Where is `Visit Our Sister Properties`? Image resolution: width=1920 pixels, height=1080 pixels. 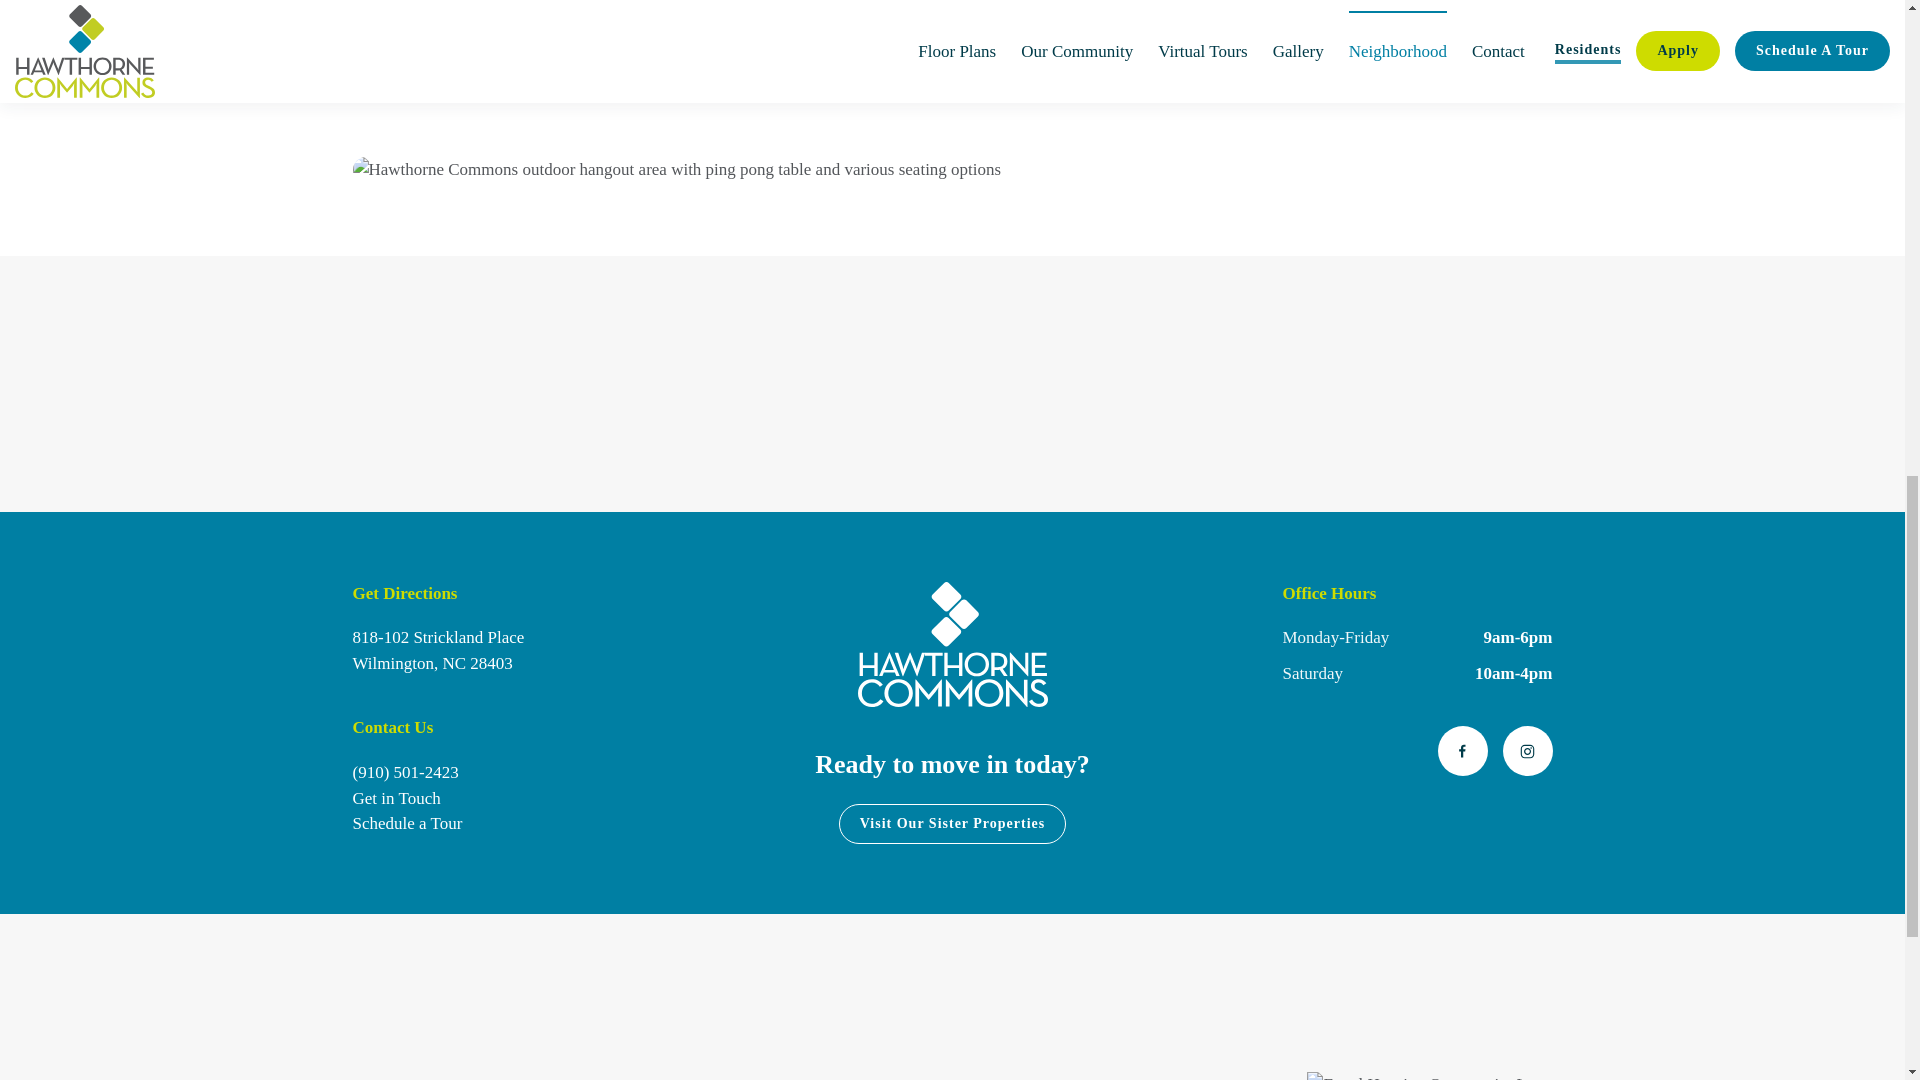
Visit Our Sister Properties is located at coordinates (953, 823).